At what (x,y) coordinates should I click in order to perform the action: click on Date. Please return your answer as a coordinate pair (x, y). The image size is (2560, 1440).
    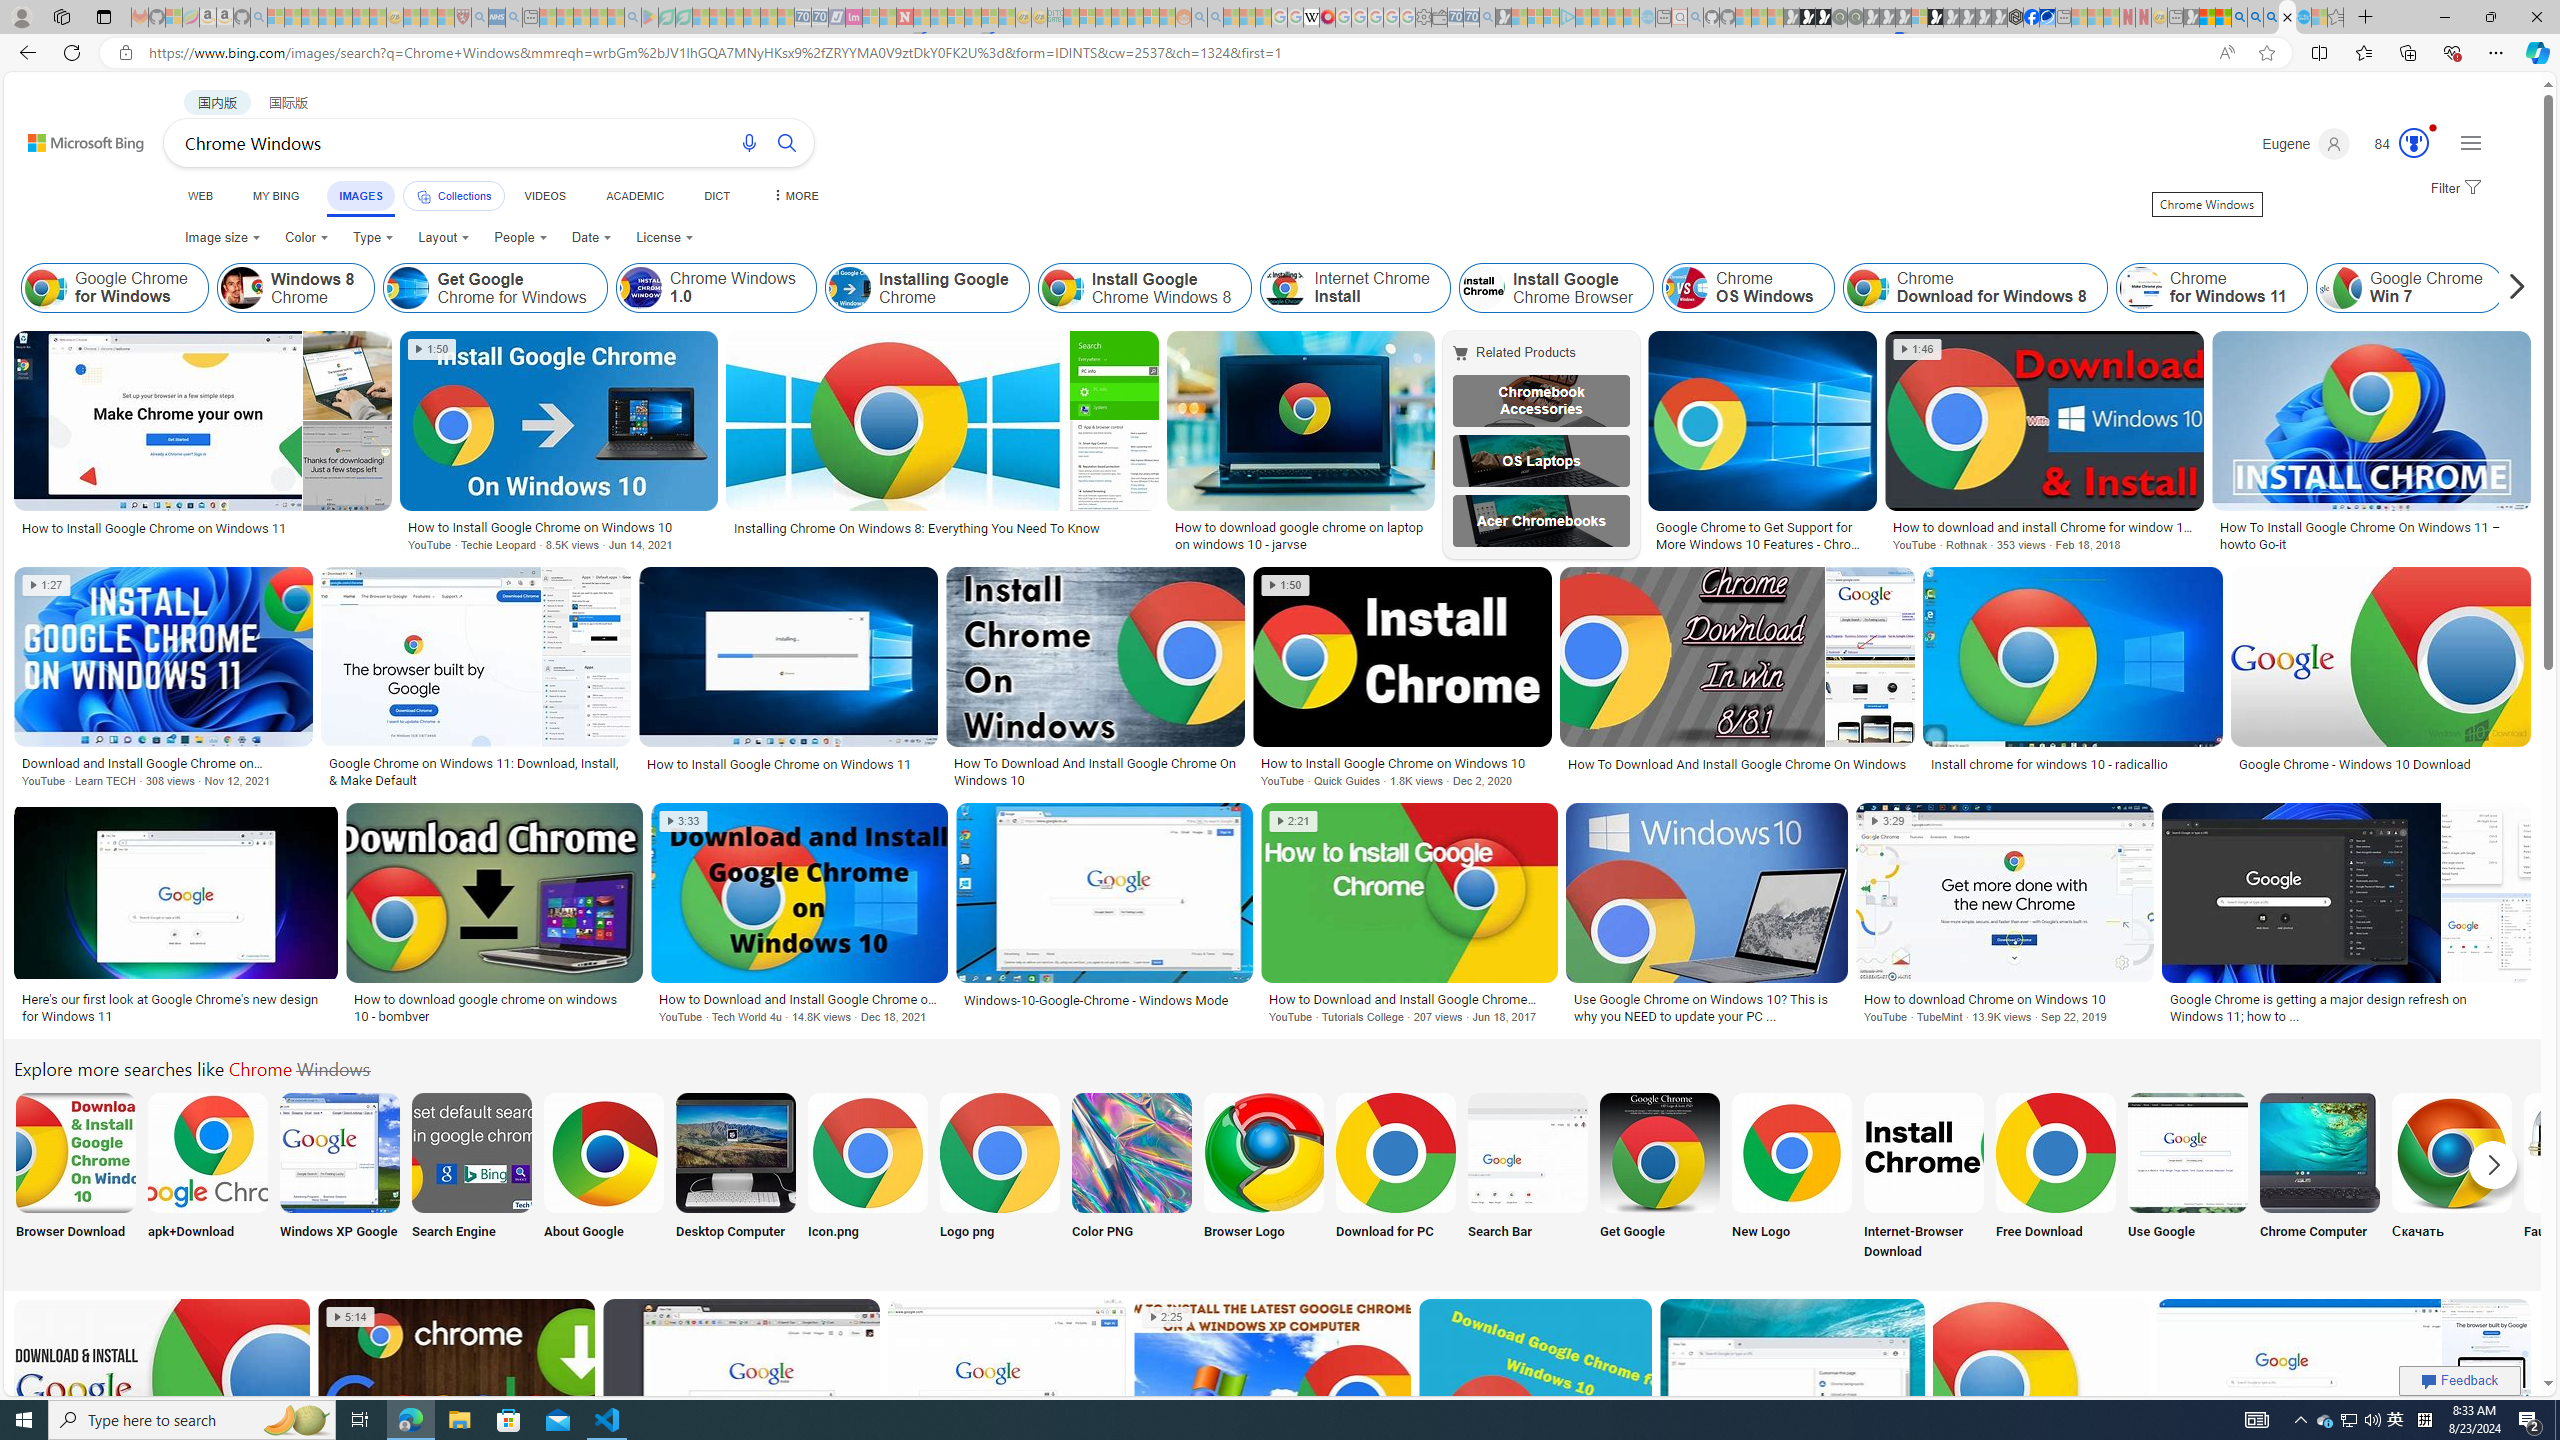
    Looking at the image, I should click on (591, 238).